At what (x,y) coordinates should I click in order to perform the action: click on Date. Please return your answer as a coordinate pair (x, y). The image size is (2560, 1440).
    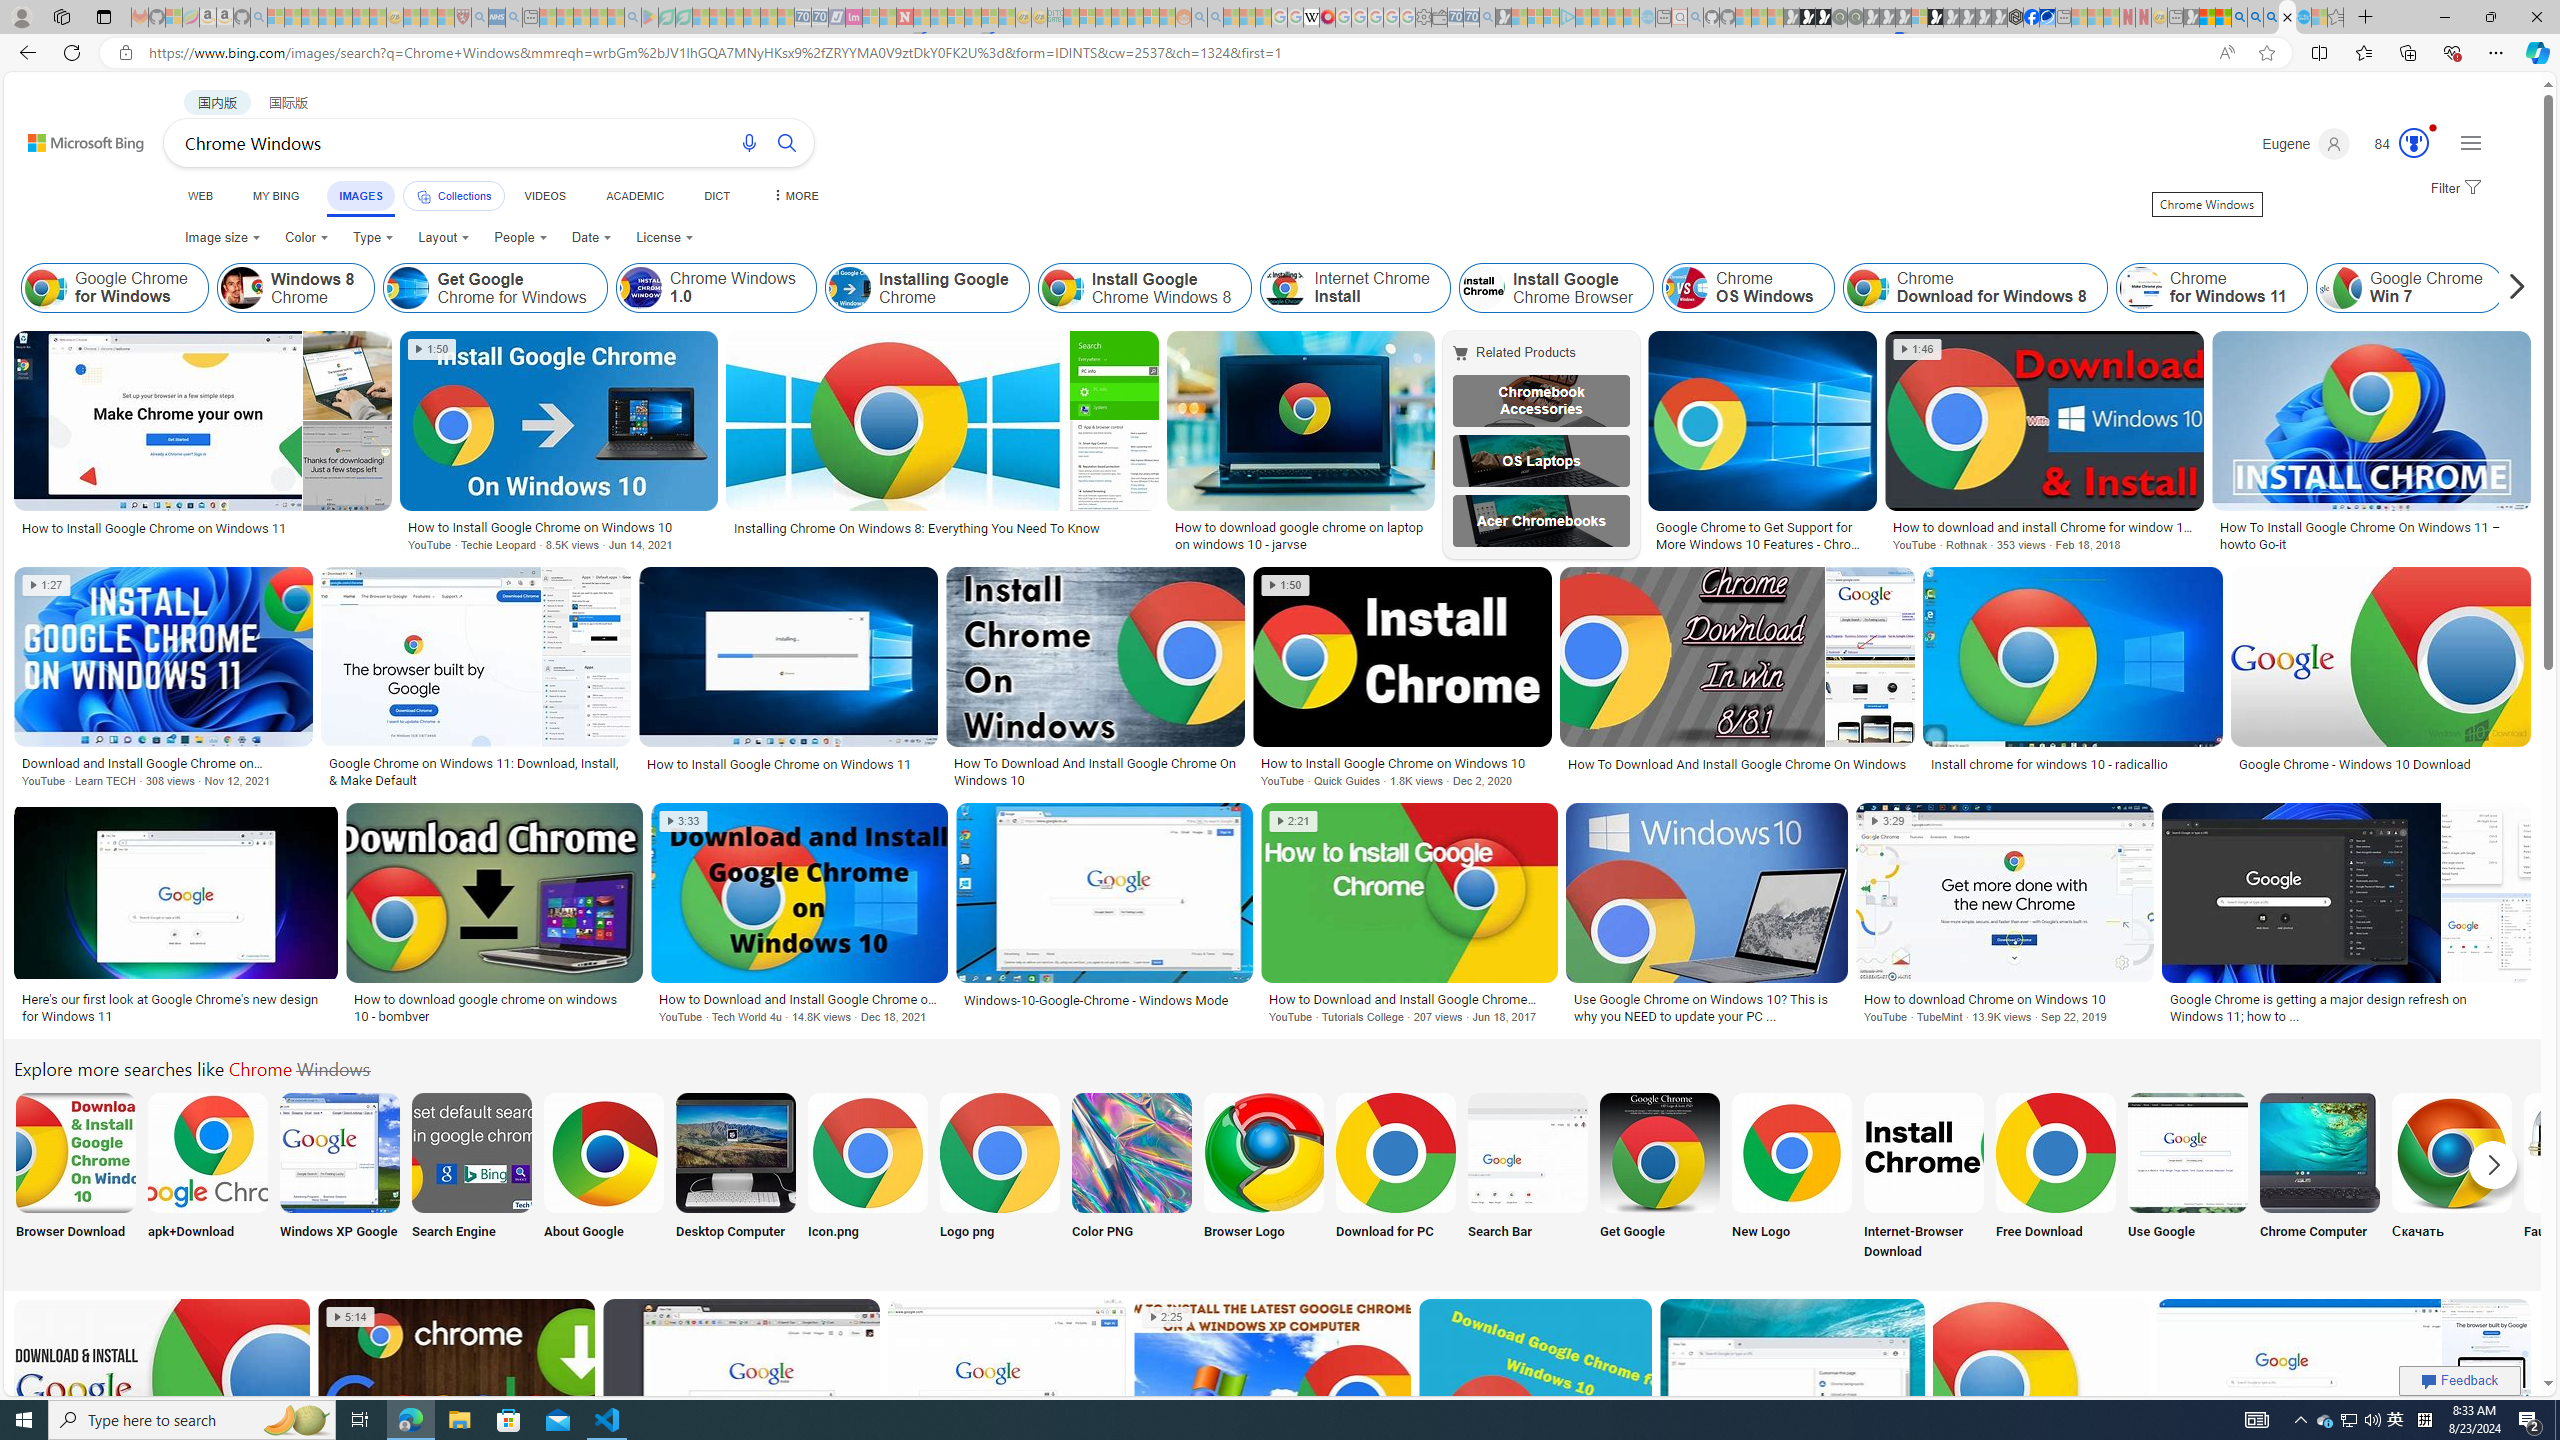
    Looking at the image, I should click on (591, 238).